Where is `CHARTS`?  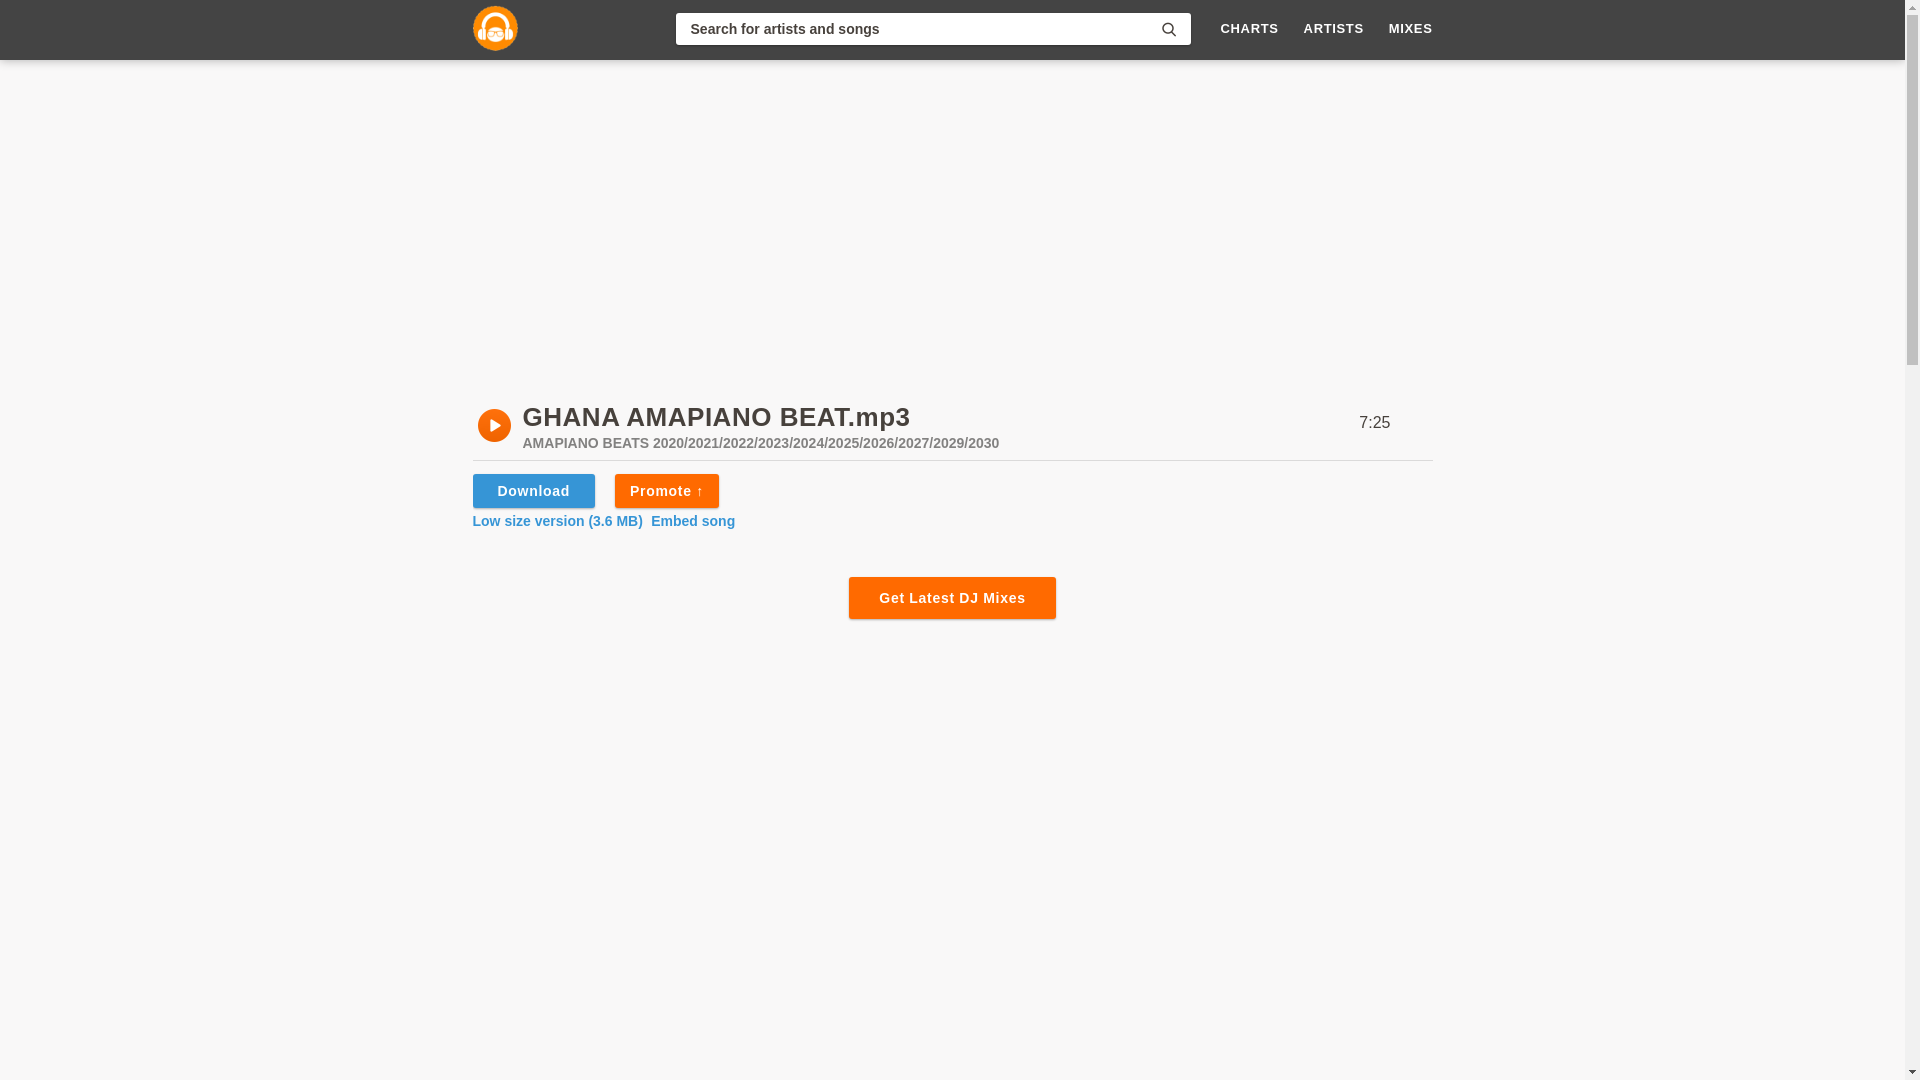 CHARTS is located at coordinates (1250, 28).